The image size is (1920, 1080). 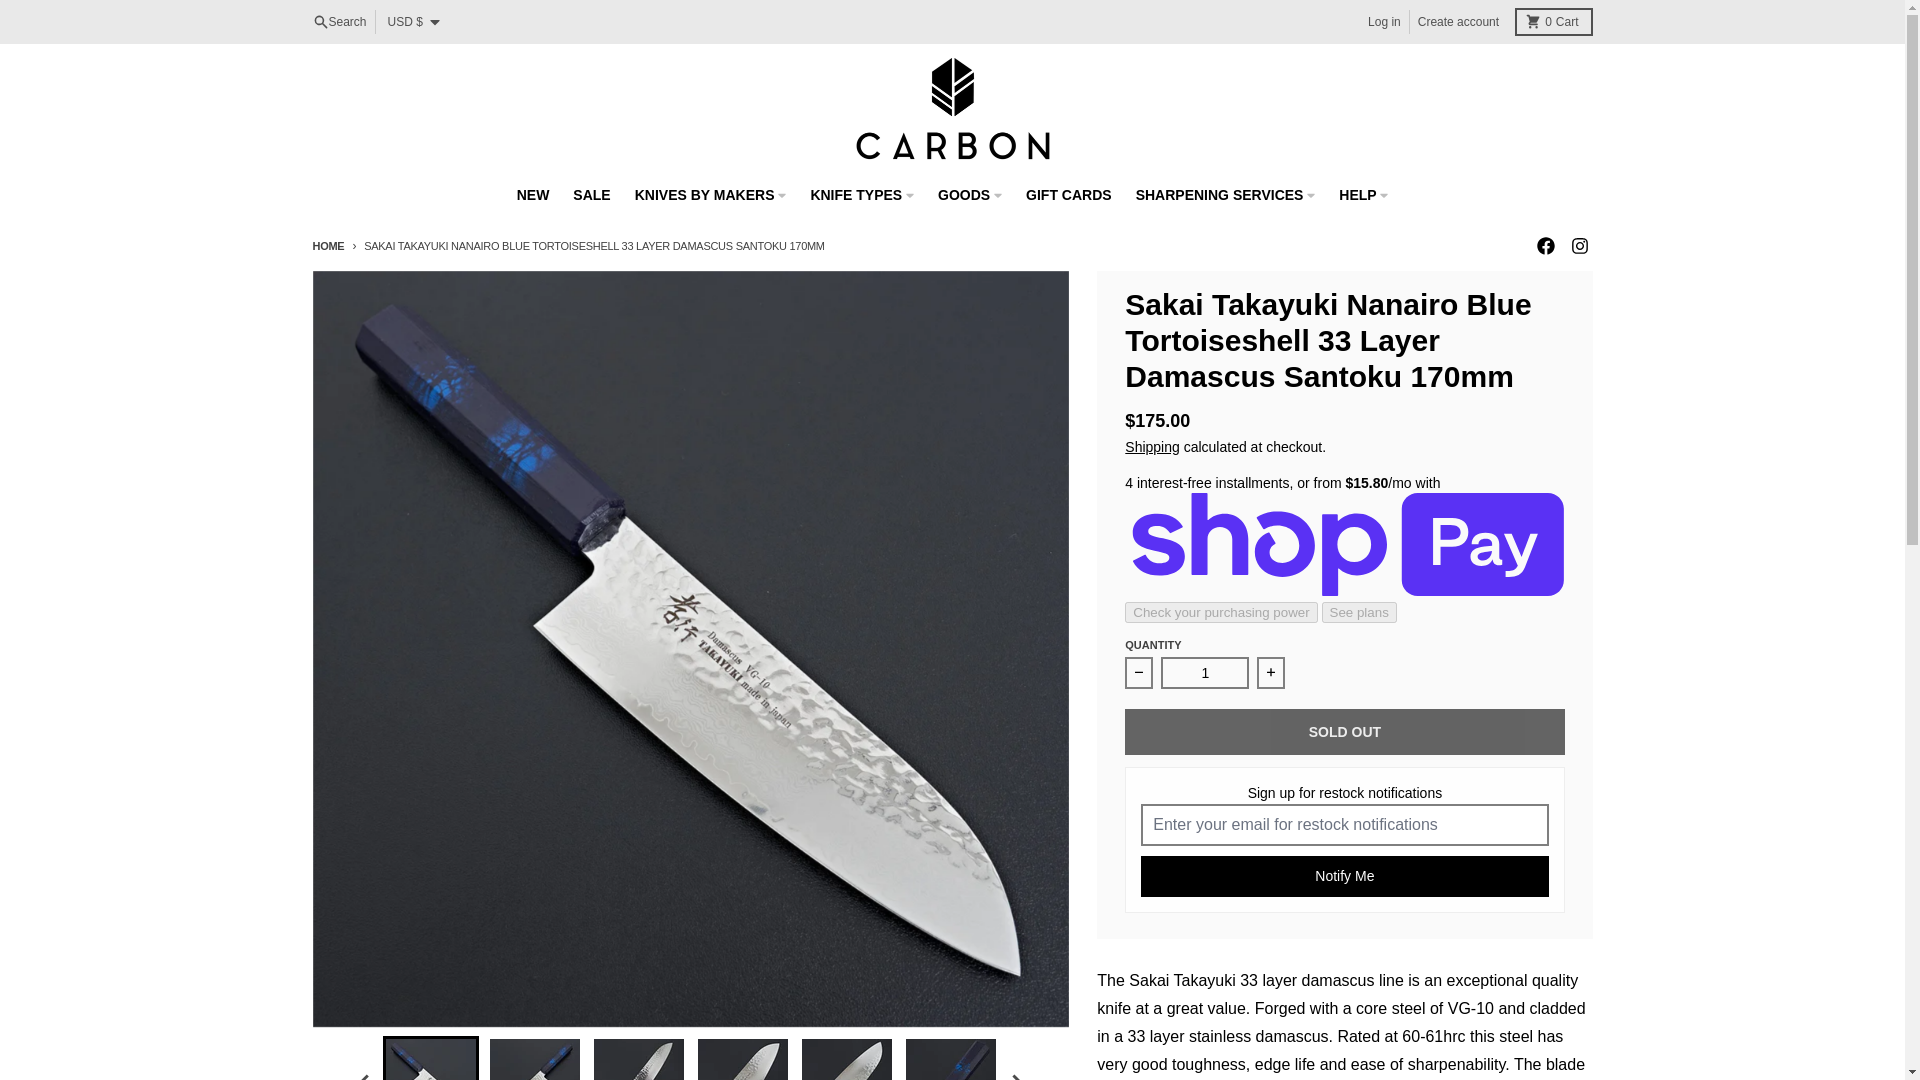 What do you see at coordinates (1552, 21) in the screenshot?
I see `Back to the homepage` at bounding box center [1552, 21].